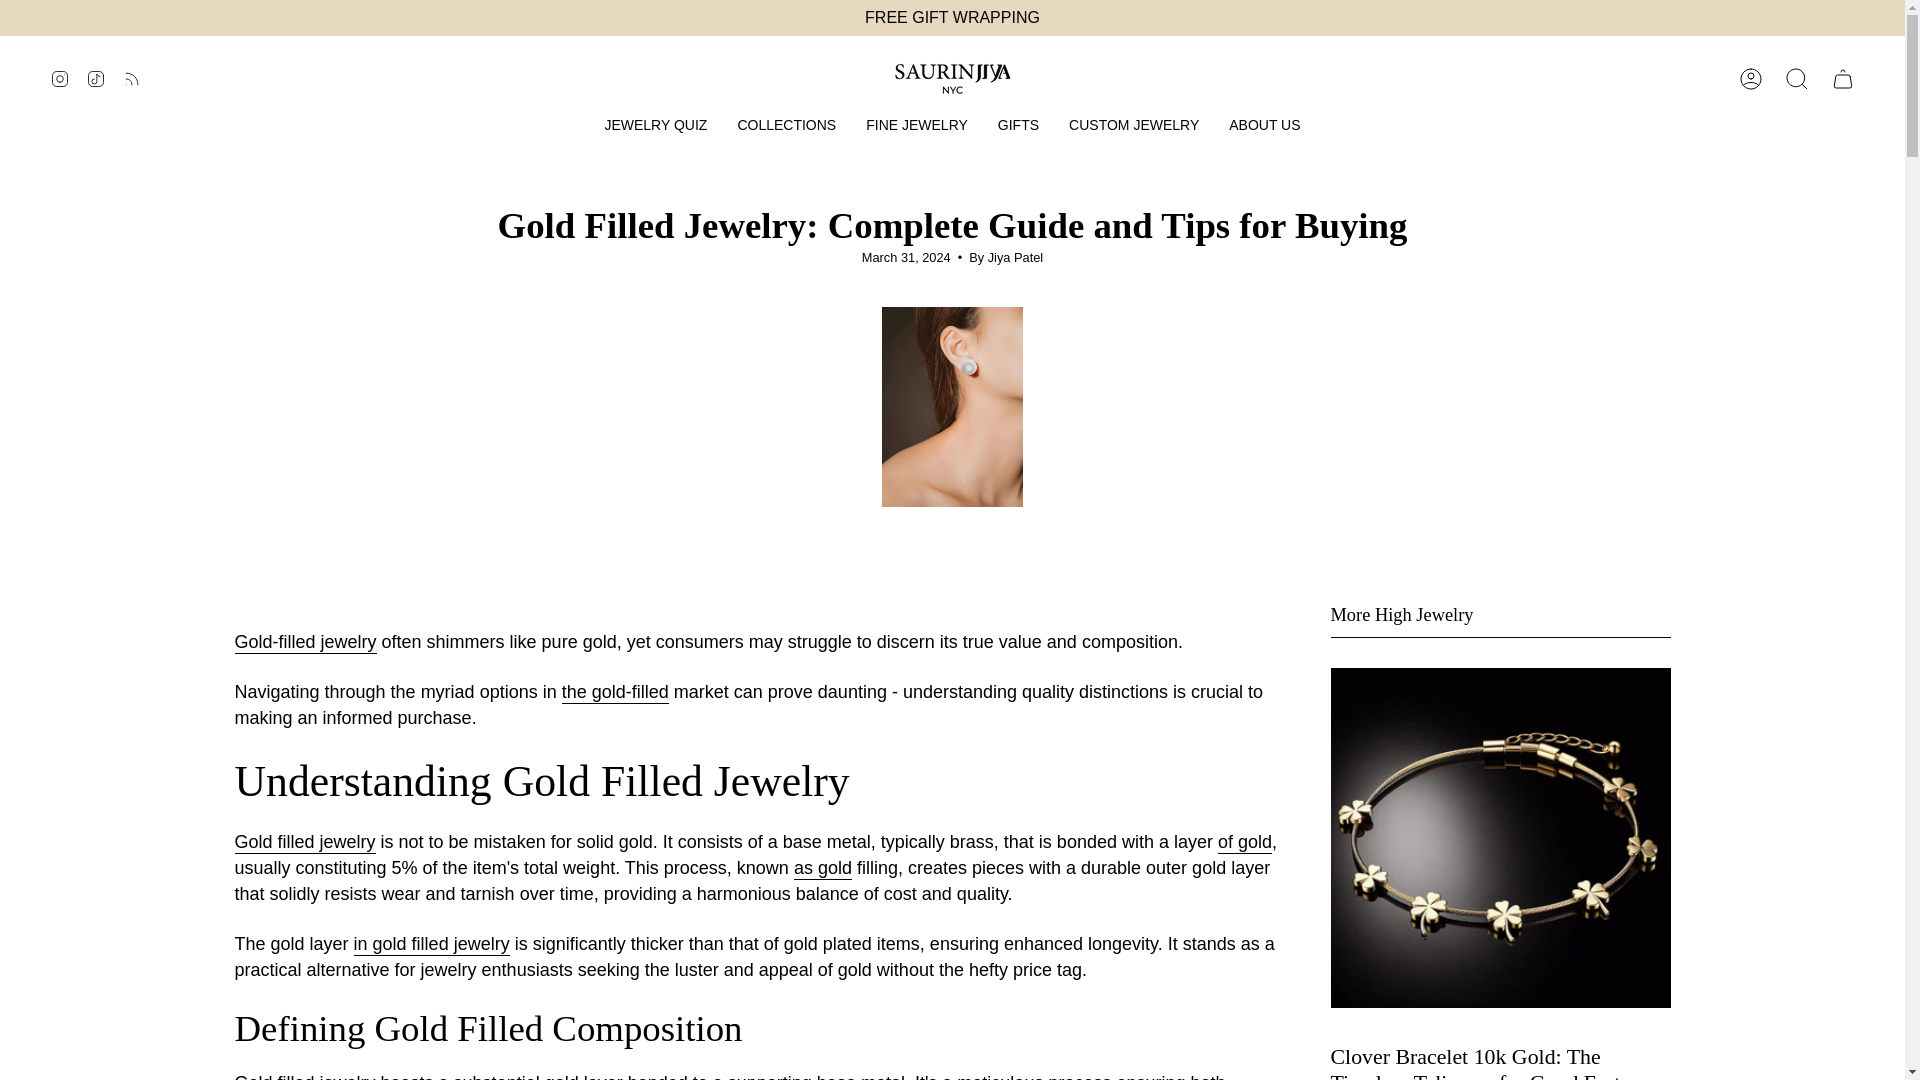 The height and width of the screenshot is (1080, 1920). Describe the element at coordinates (1751, 78) in the screenshot. I see `Account` at that location.